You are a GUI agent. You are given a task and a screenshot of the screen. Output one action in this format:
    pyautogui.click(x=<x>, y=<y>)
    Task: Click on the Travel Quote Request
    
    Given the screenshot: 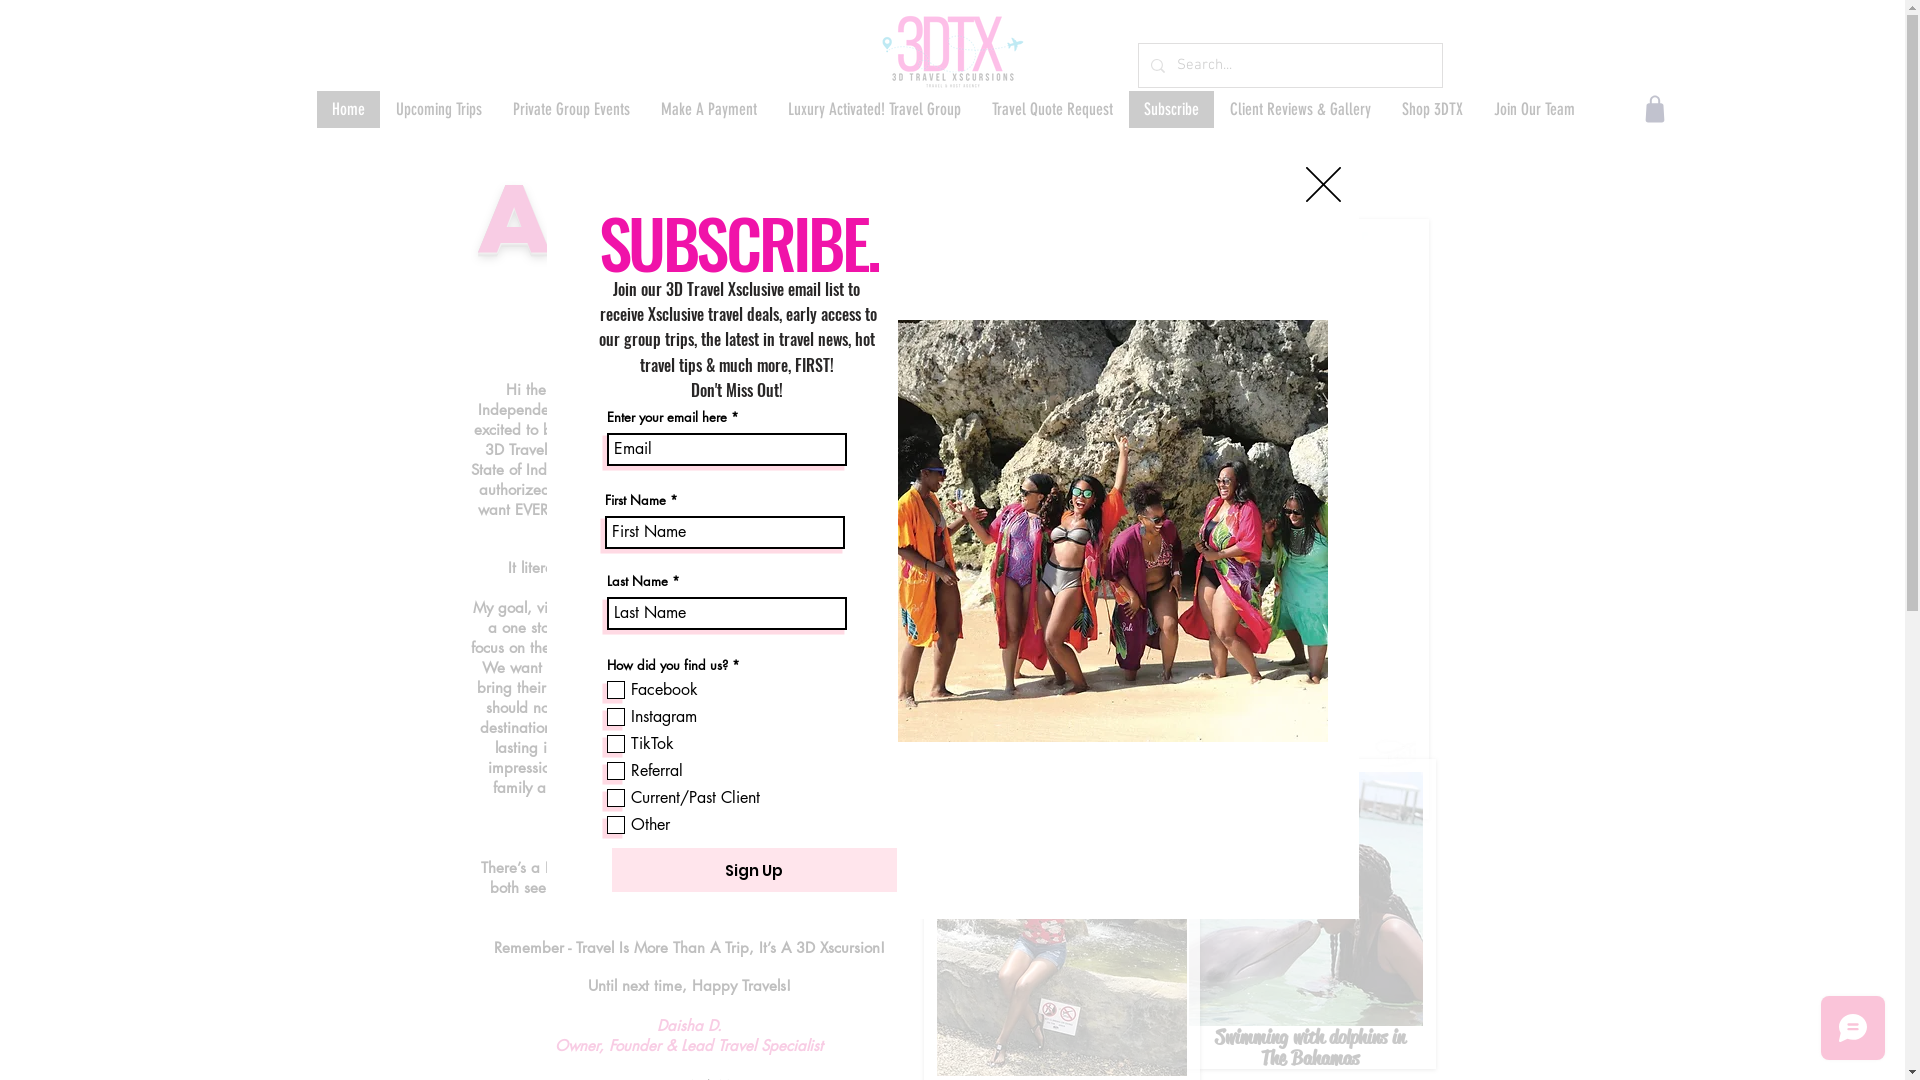 What is the action you would take?
    pyautogui.click(x=1052, y=110)
    